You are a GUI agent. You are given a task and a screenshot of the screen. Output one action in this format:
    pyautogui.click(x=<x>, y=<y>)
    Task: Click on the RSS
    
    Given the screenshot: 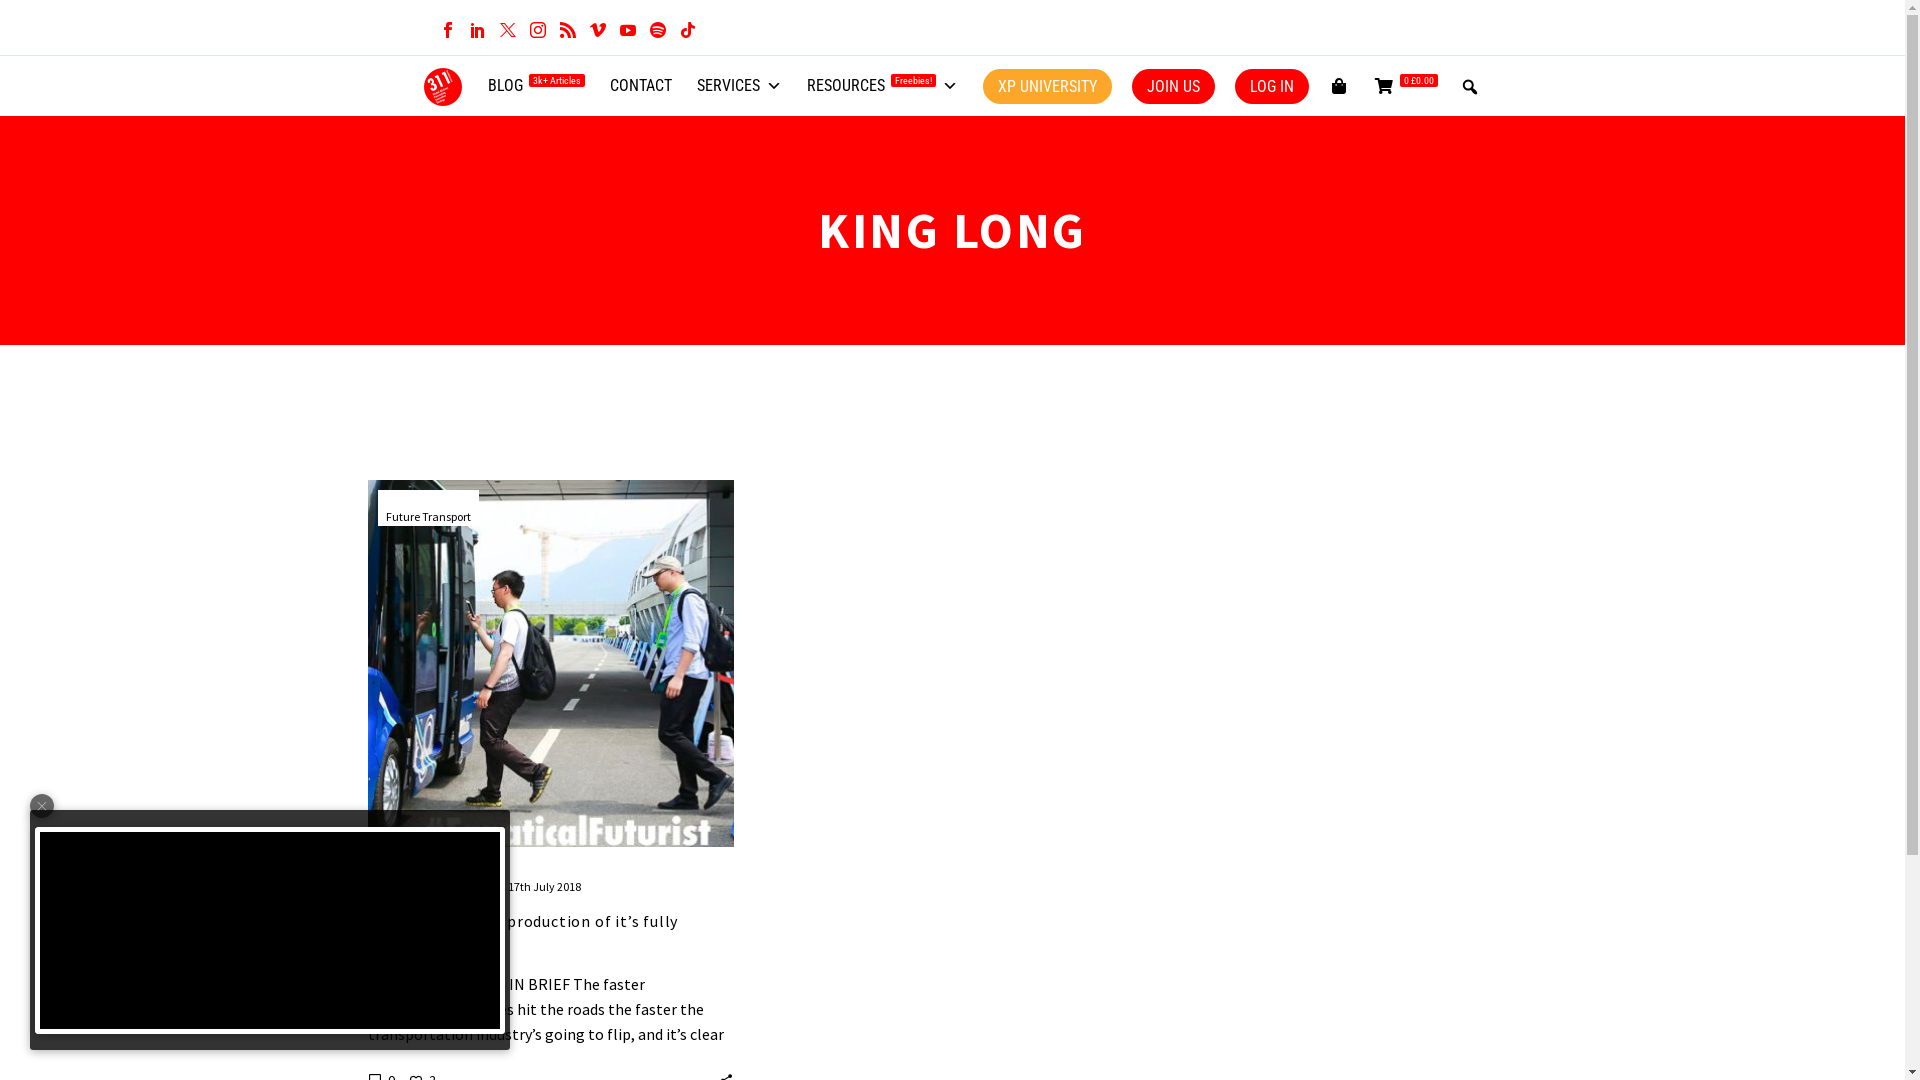 What is the action you would take?
    pyautogui.click(x=567, y=30)
    